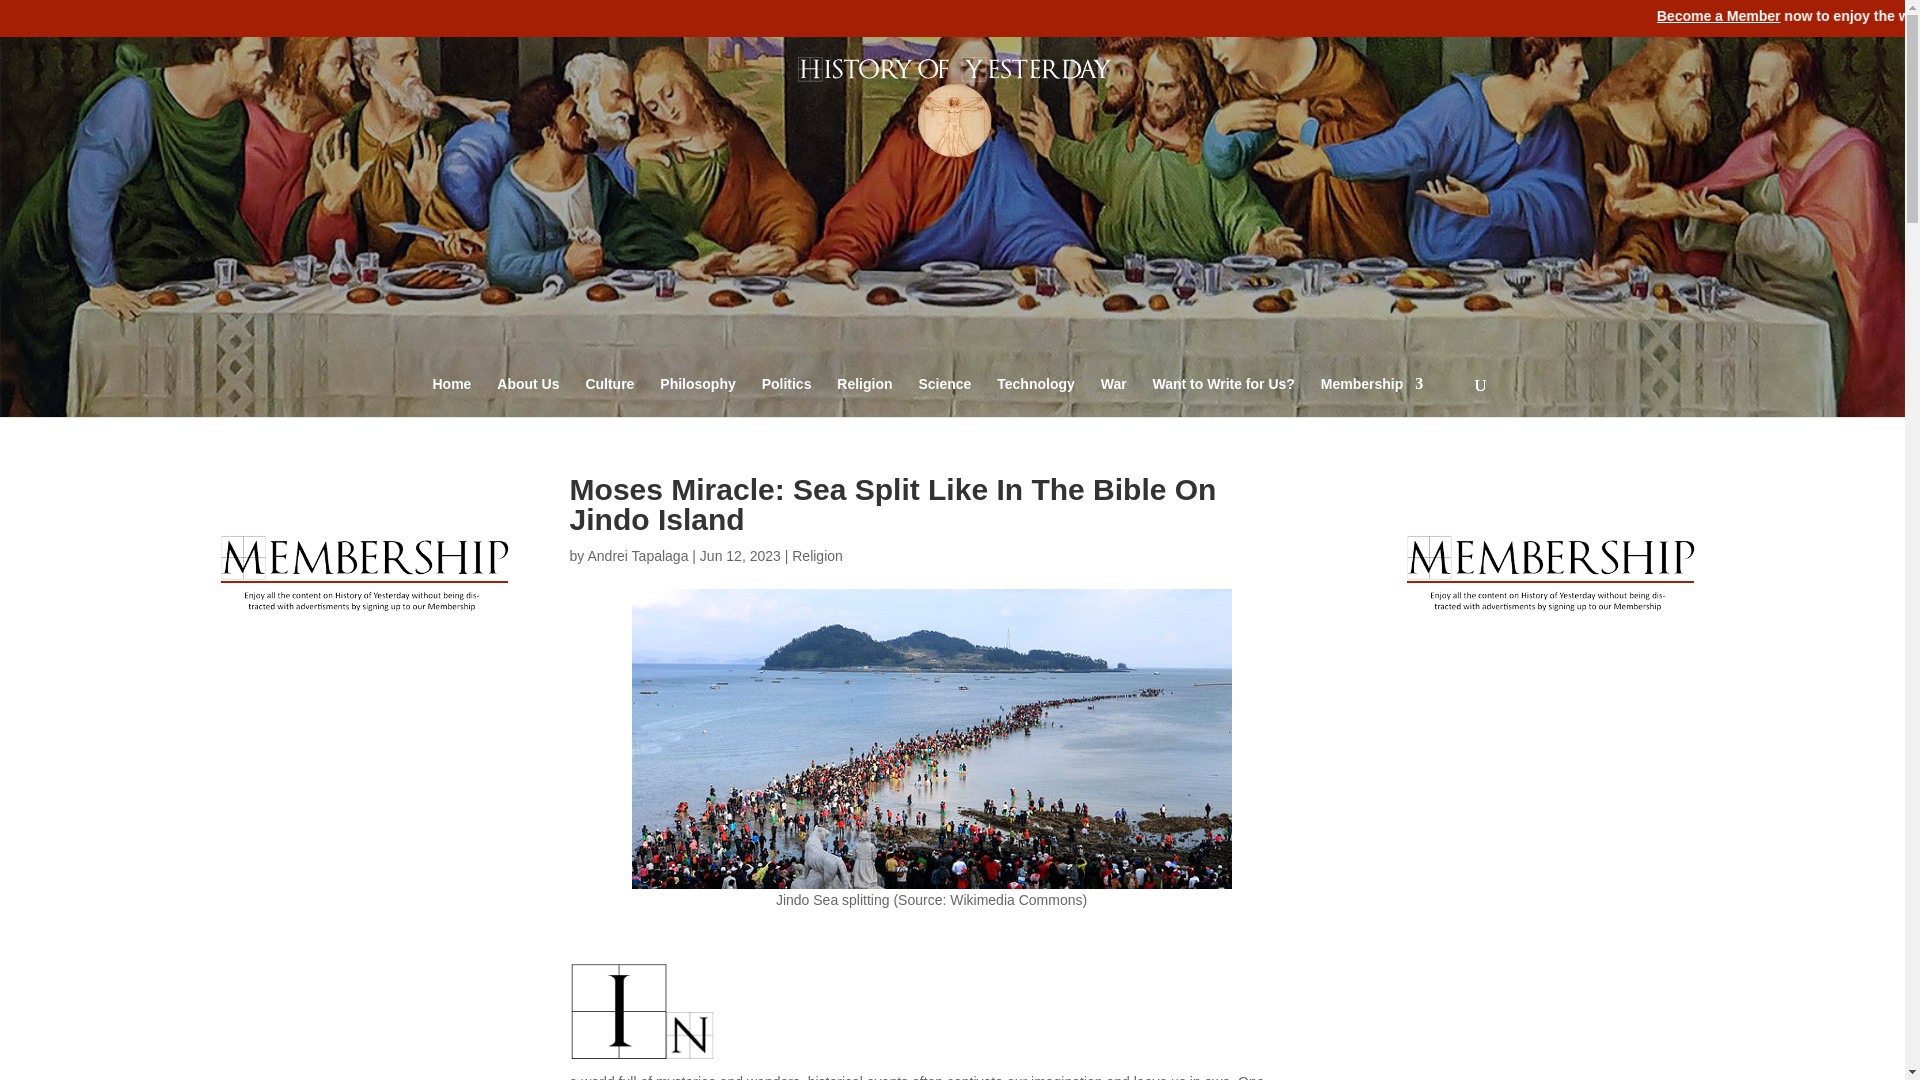  What do you see at coordinates (637, 555) in the screenshot?
I see `Posts by Andrei Tapalaga` at bounding box center [637, 555].